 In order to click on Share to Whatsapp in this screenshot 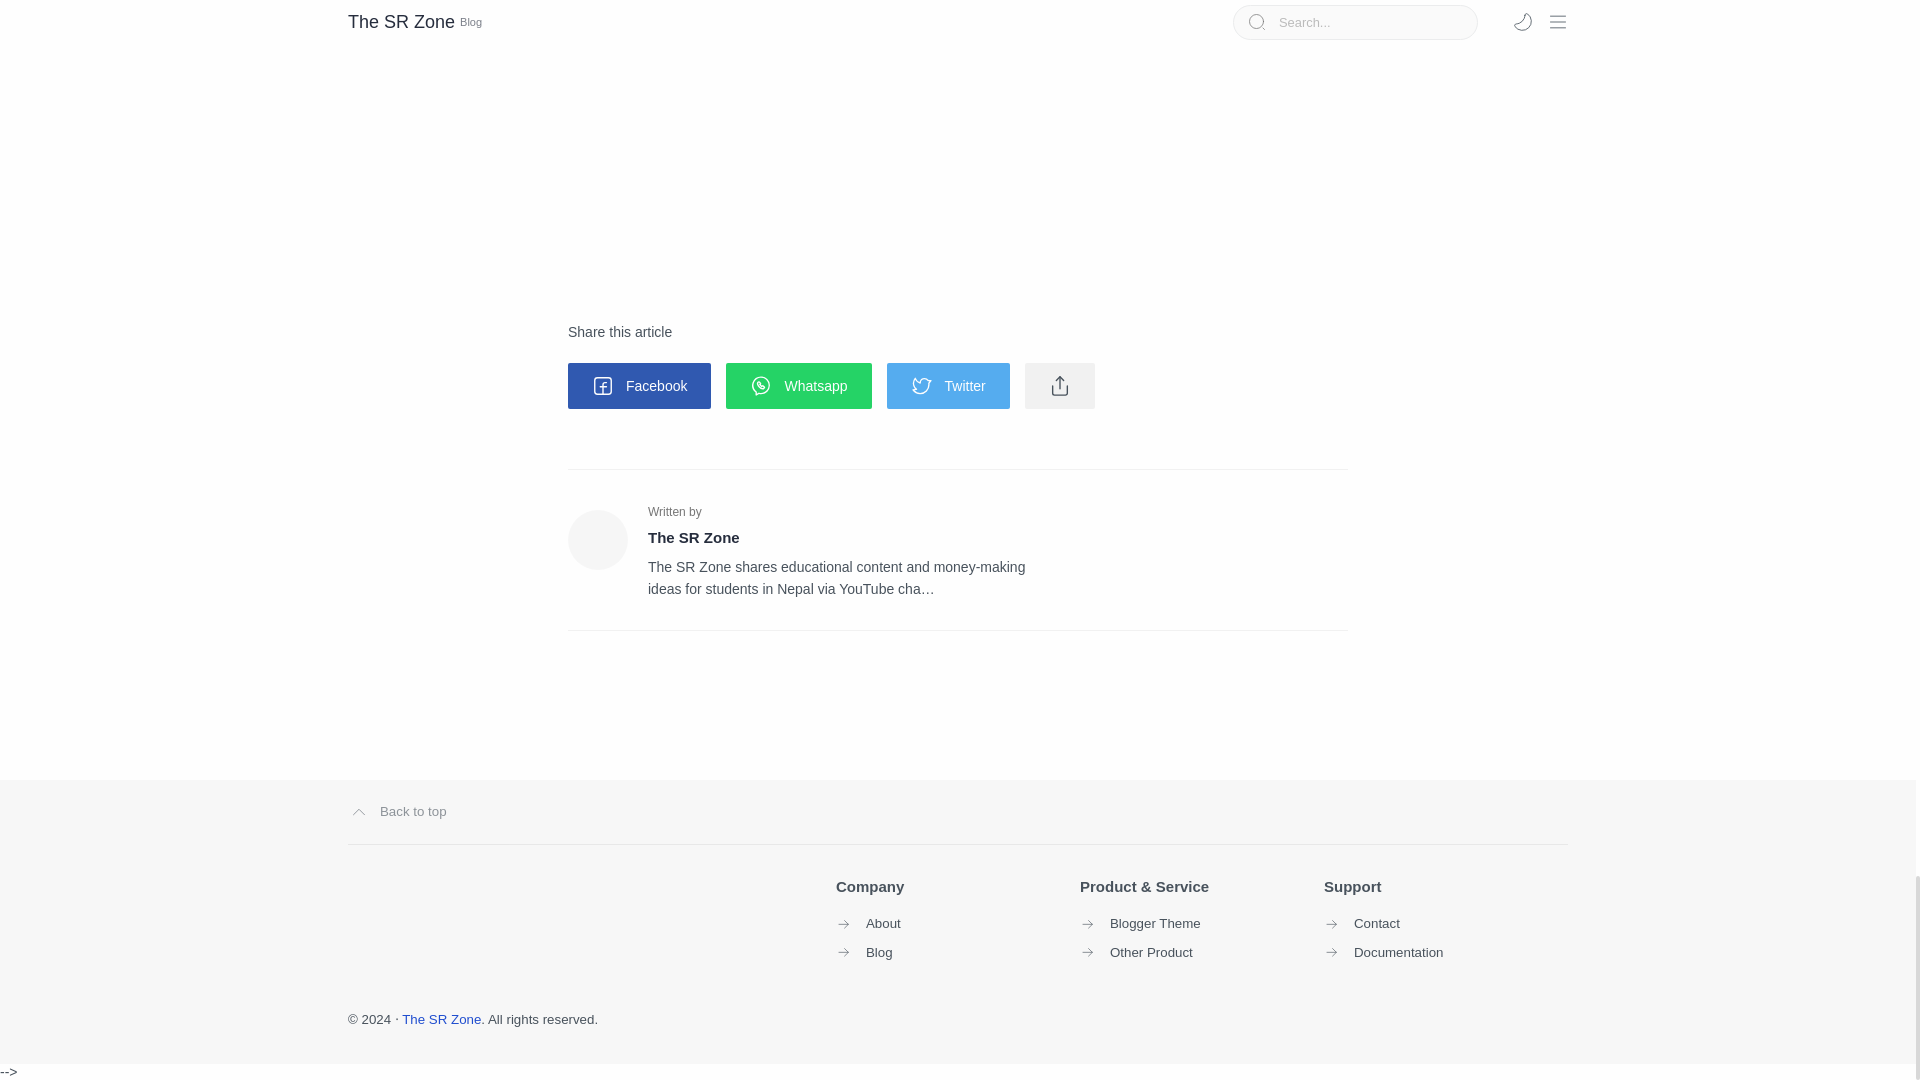, I will do `click(798, 386)`.